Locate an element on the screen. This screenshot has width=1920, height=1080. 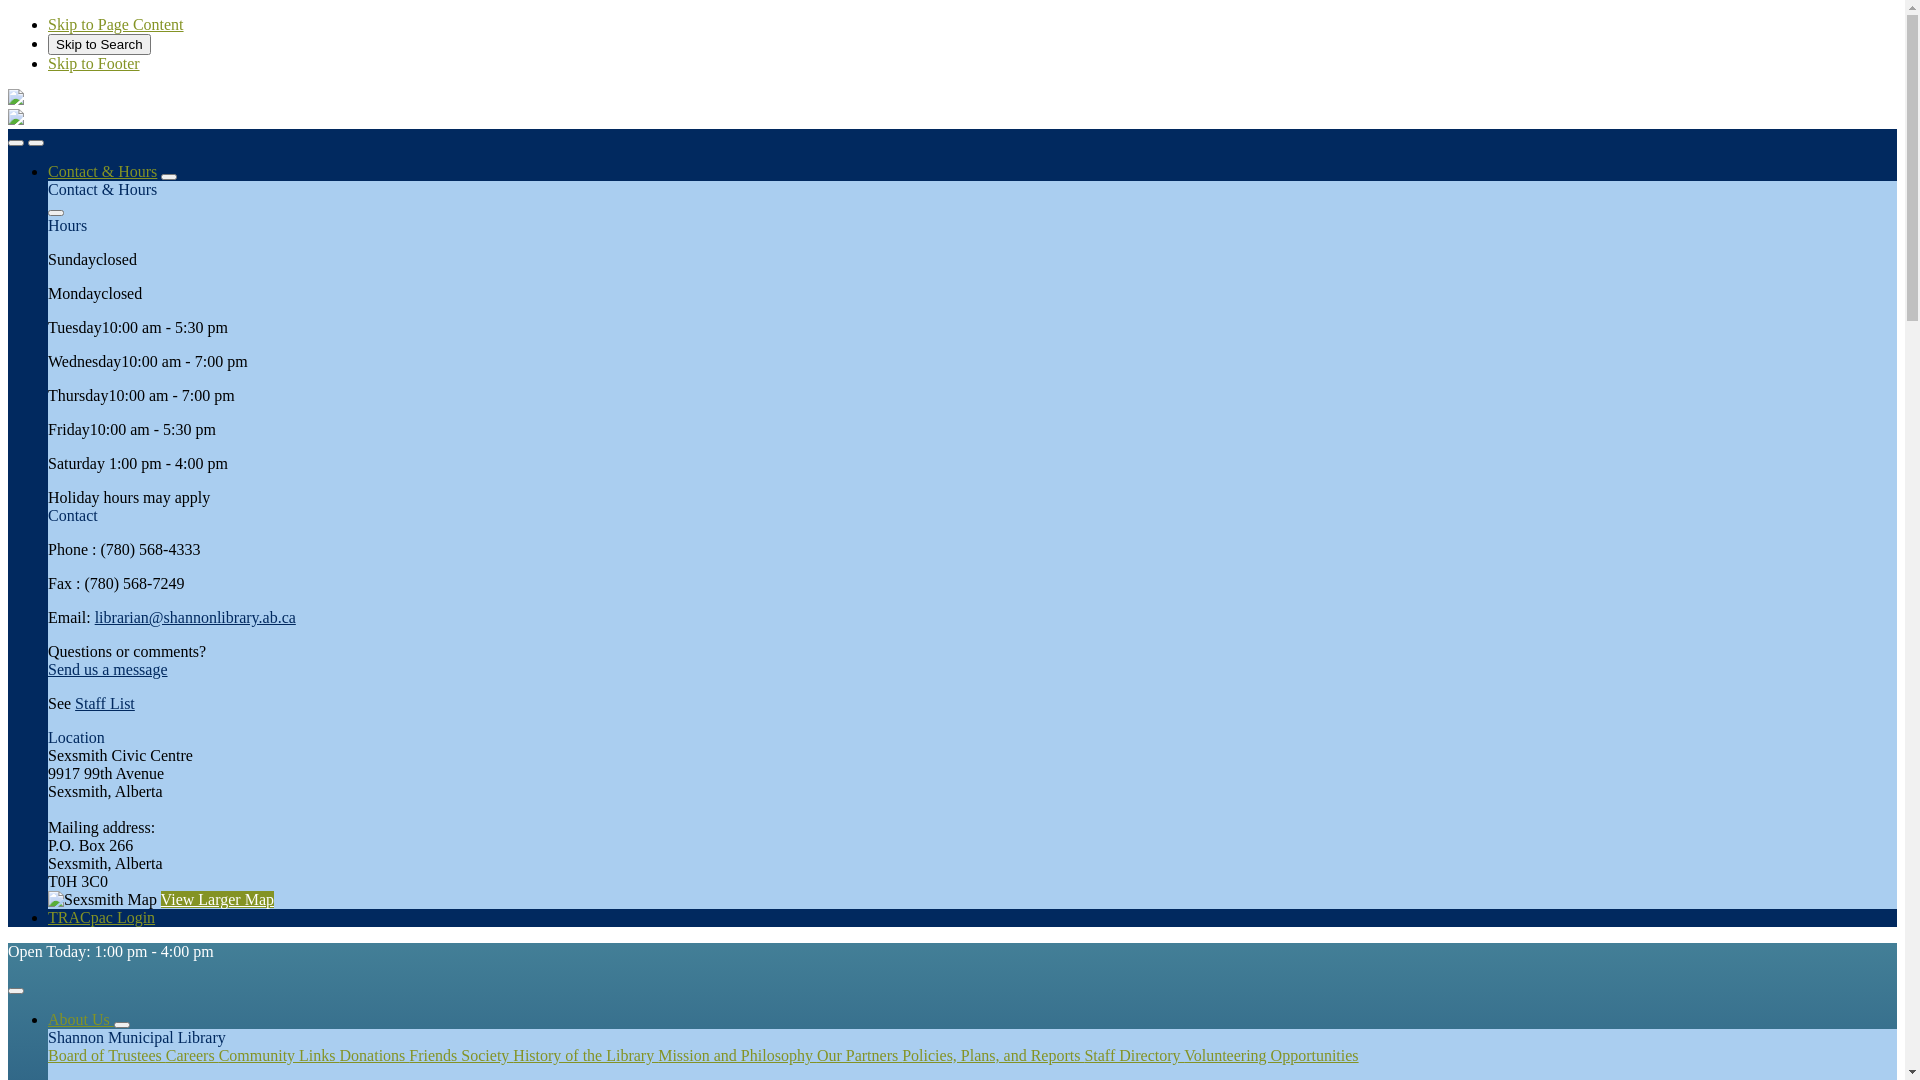
Send us a message is located at coordinates (108, 670).